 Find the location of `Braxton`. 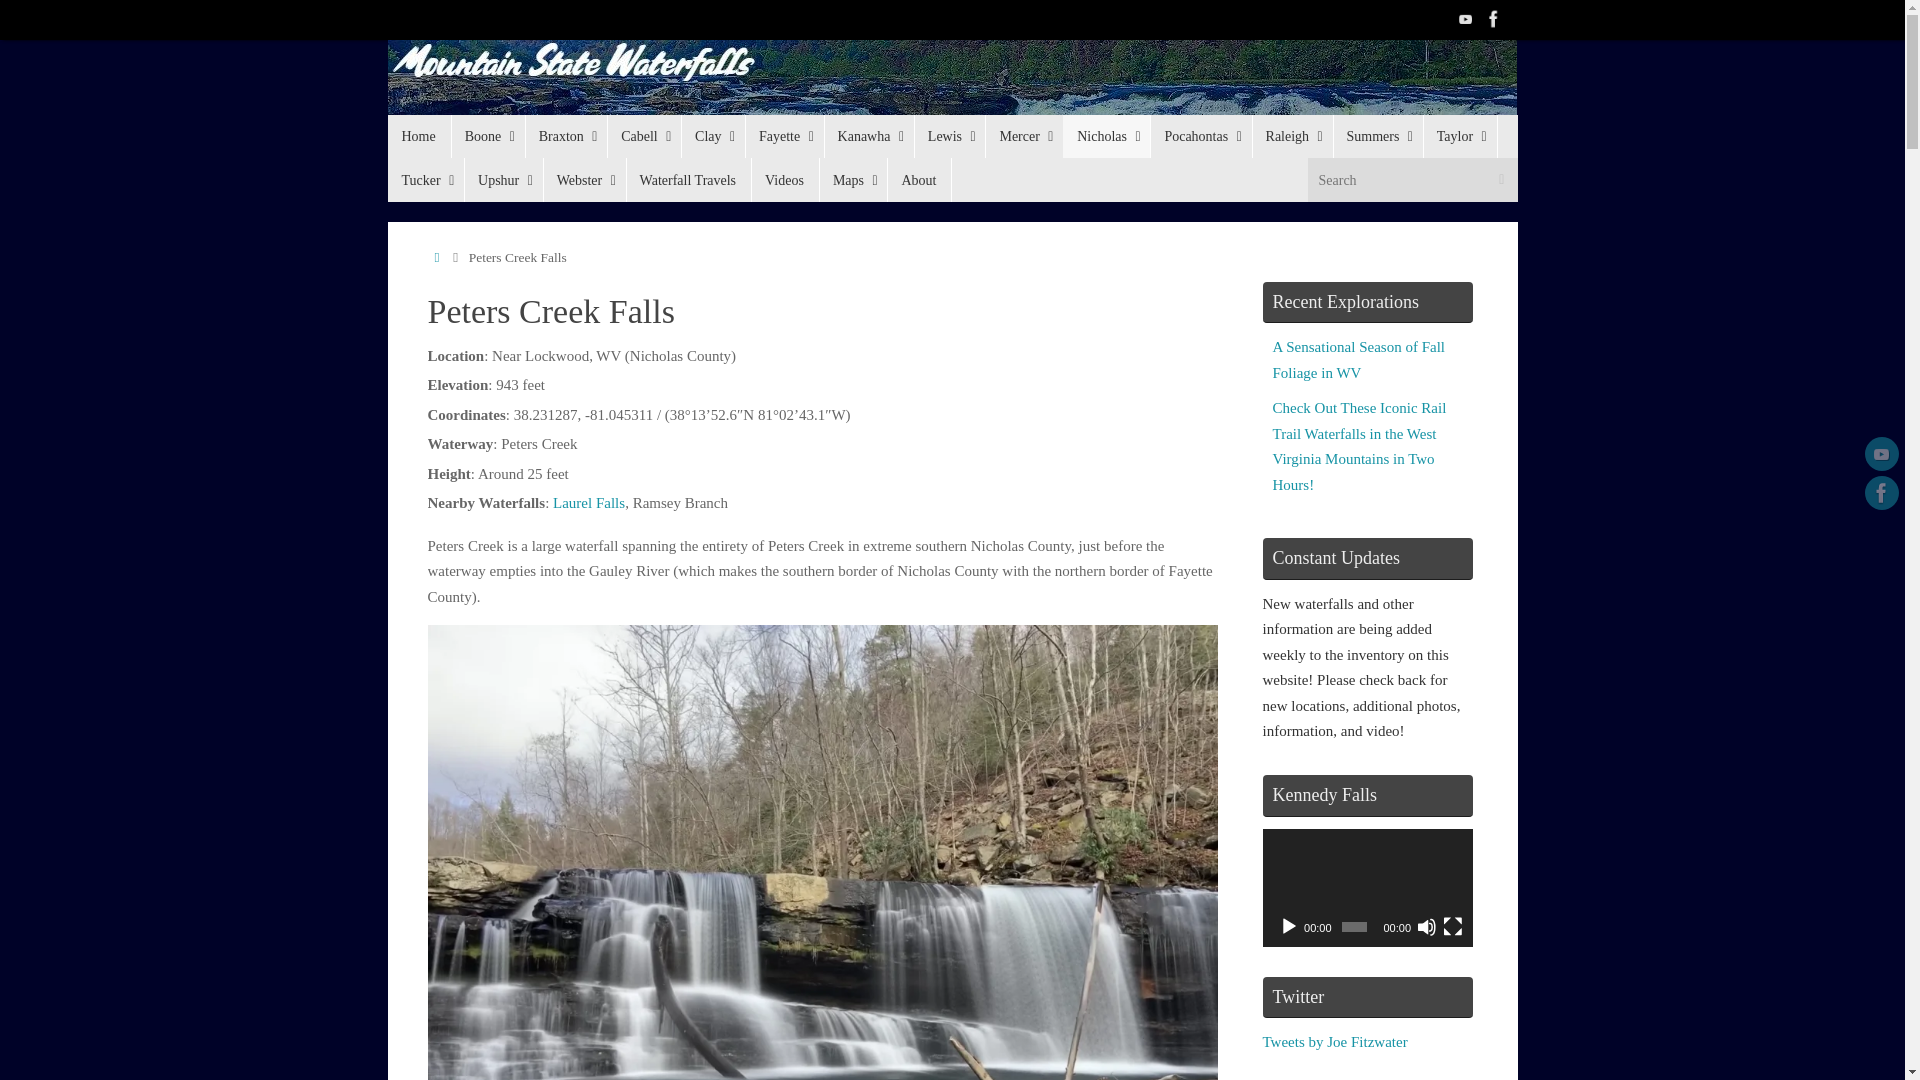

Braxton is located at coordinates (566, 136).